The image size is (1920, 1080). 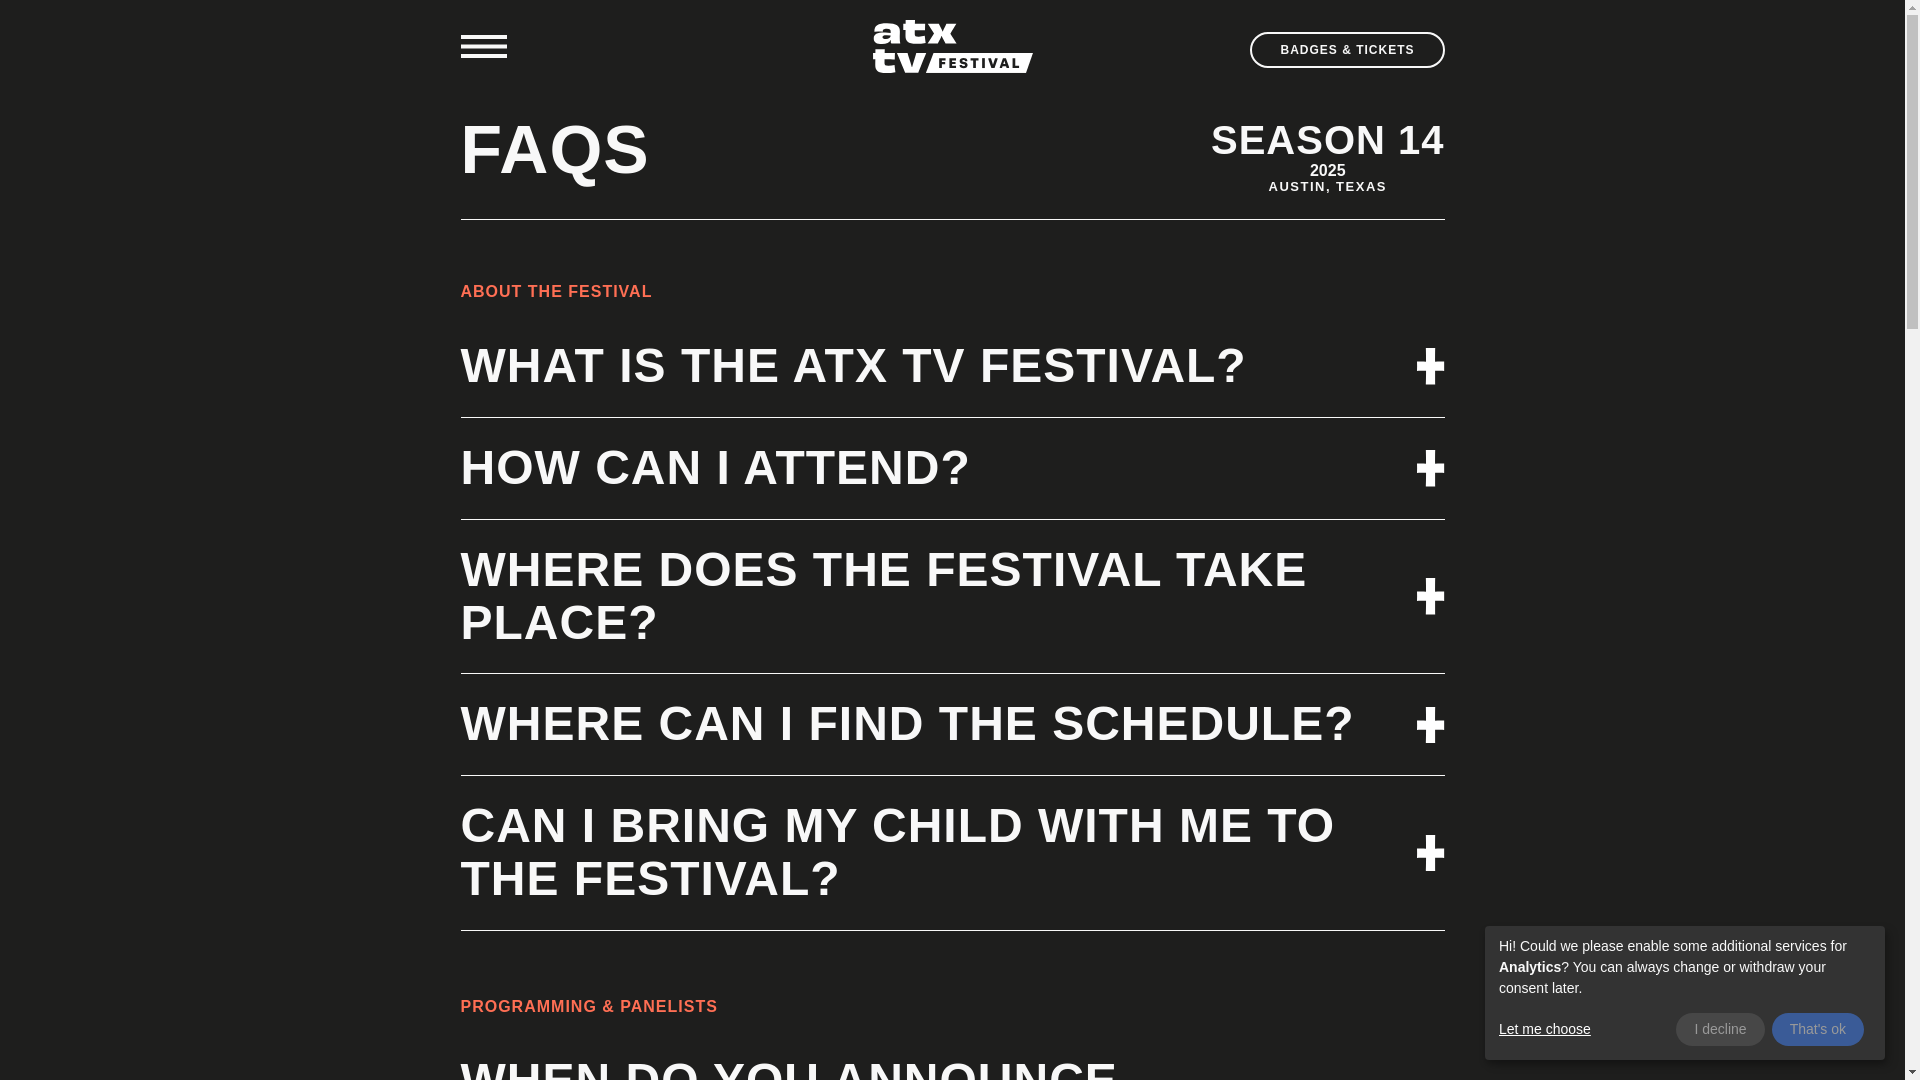 What do you see at coordinates (952, 597) in the screenshot?
I see `WHERE DOES THE FESTIVAL TAKE PLACE?` at bounding box center [952, 597].